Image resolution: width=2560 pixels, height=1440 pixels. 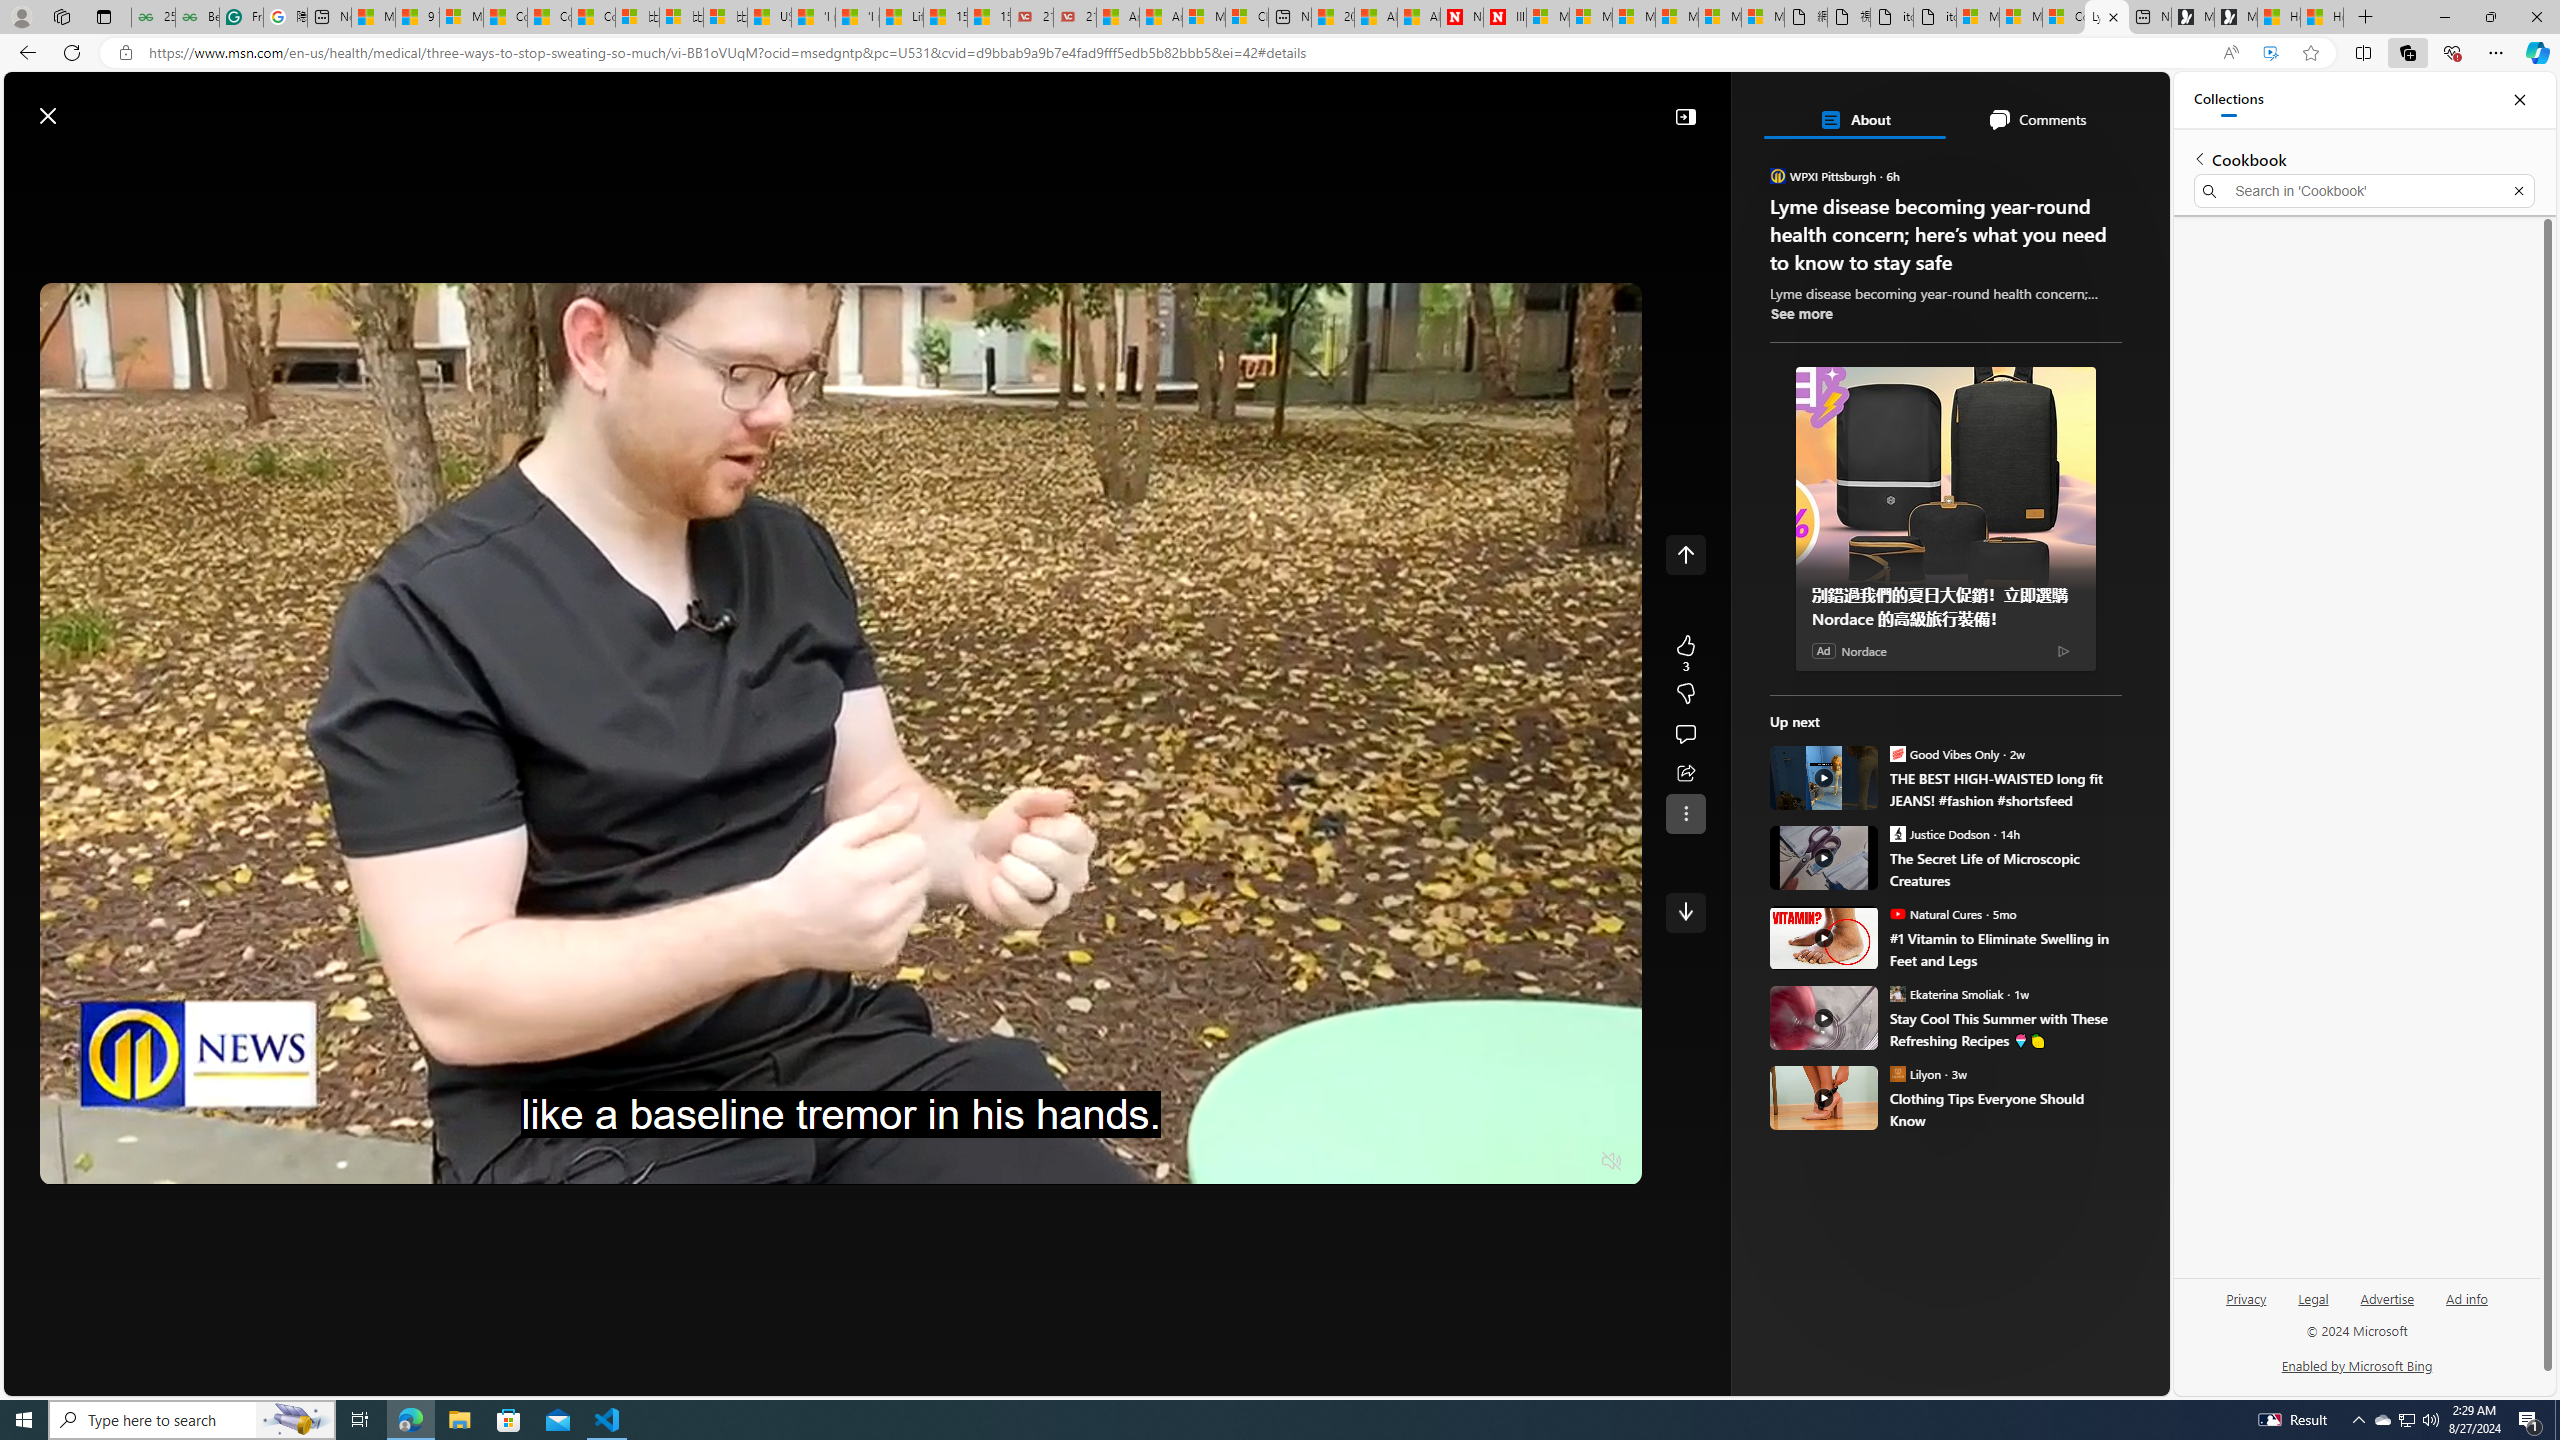 What do you see at coordinates (2236, 17) in the screenshot?
I see `Microsoft Start Gaming` at bounding box center [2236, 17].